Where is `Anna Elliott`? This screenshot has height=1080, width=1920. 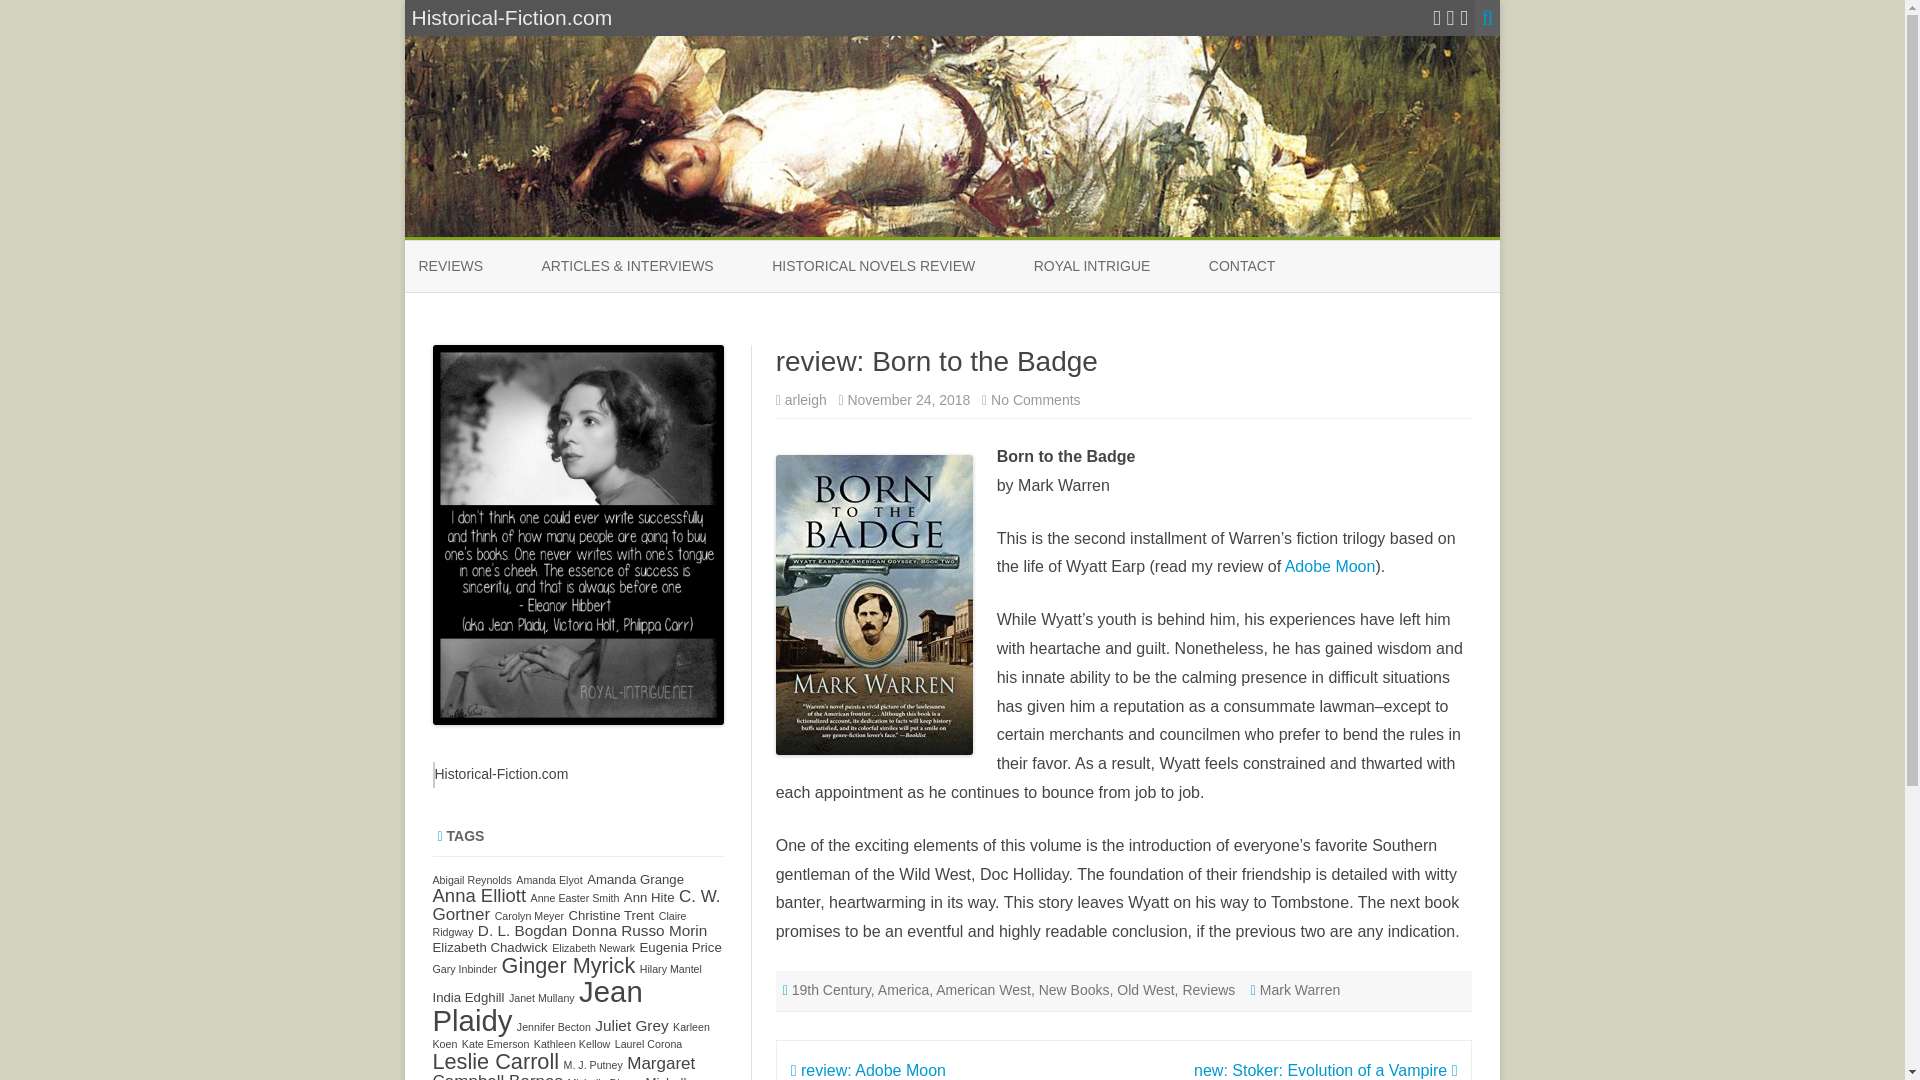
Anna Elliott is located at coordinates (479, 895).